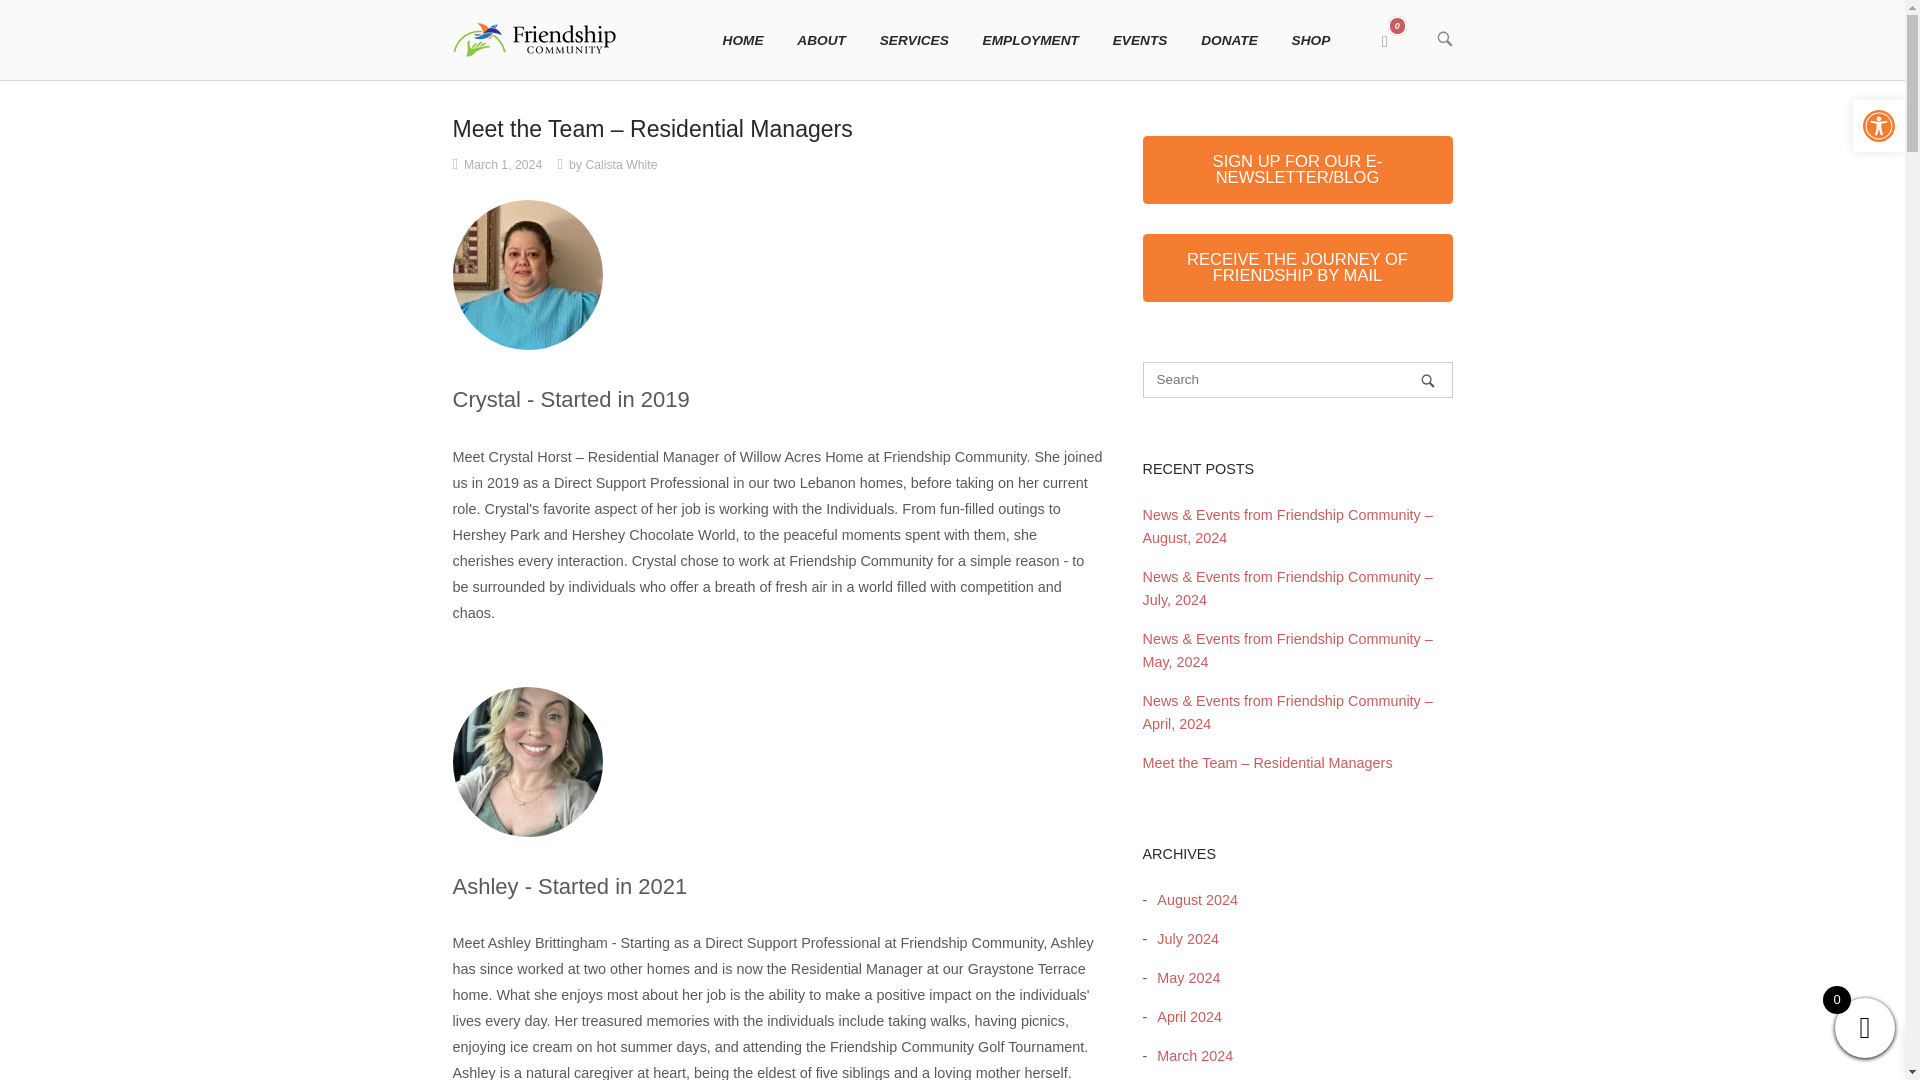  I want to click on Crystal - Started in 2019, so click(526, 274).